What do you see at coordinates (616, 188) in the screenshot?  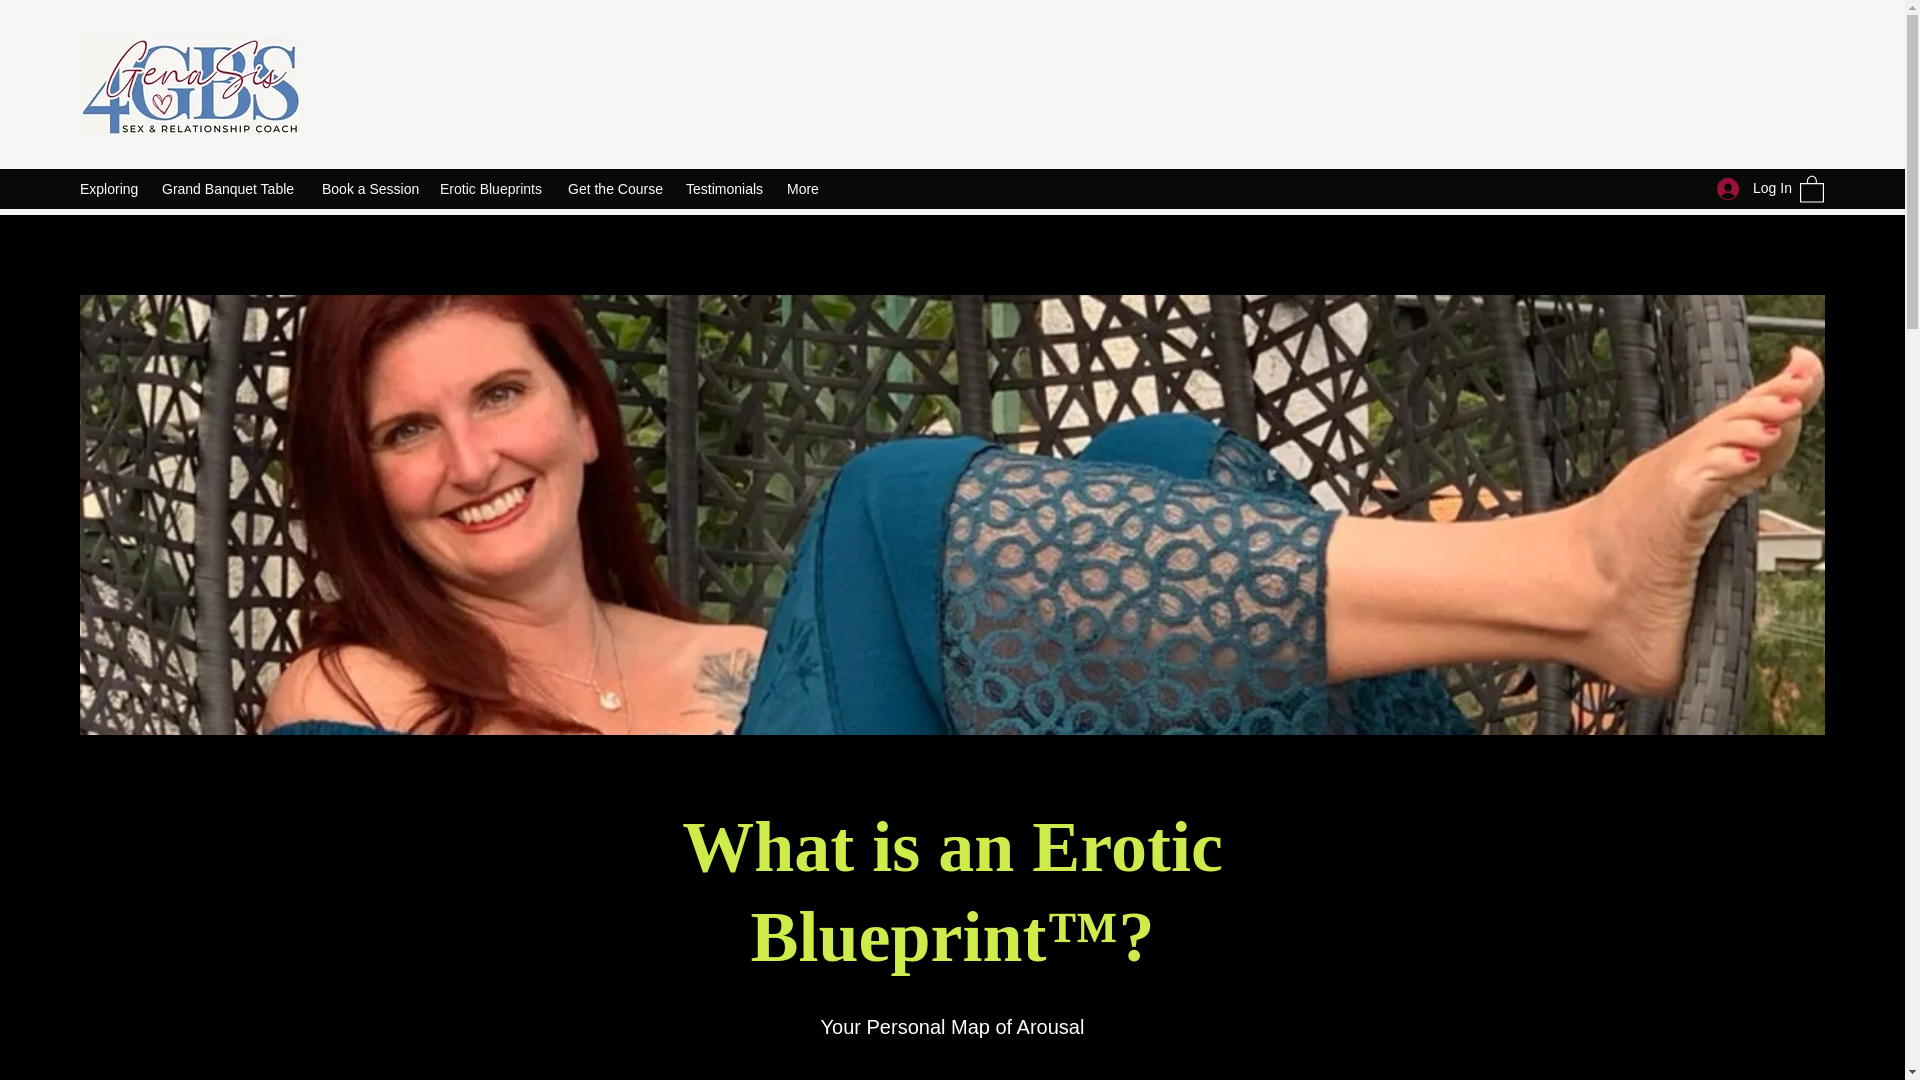 I see `Get the Course` at bounding box center [616, 188].